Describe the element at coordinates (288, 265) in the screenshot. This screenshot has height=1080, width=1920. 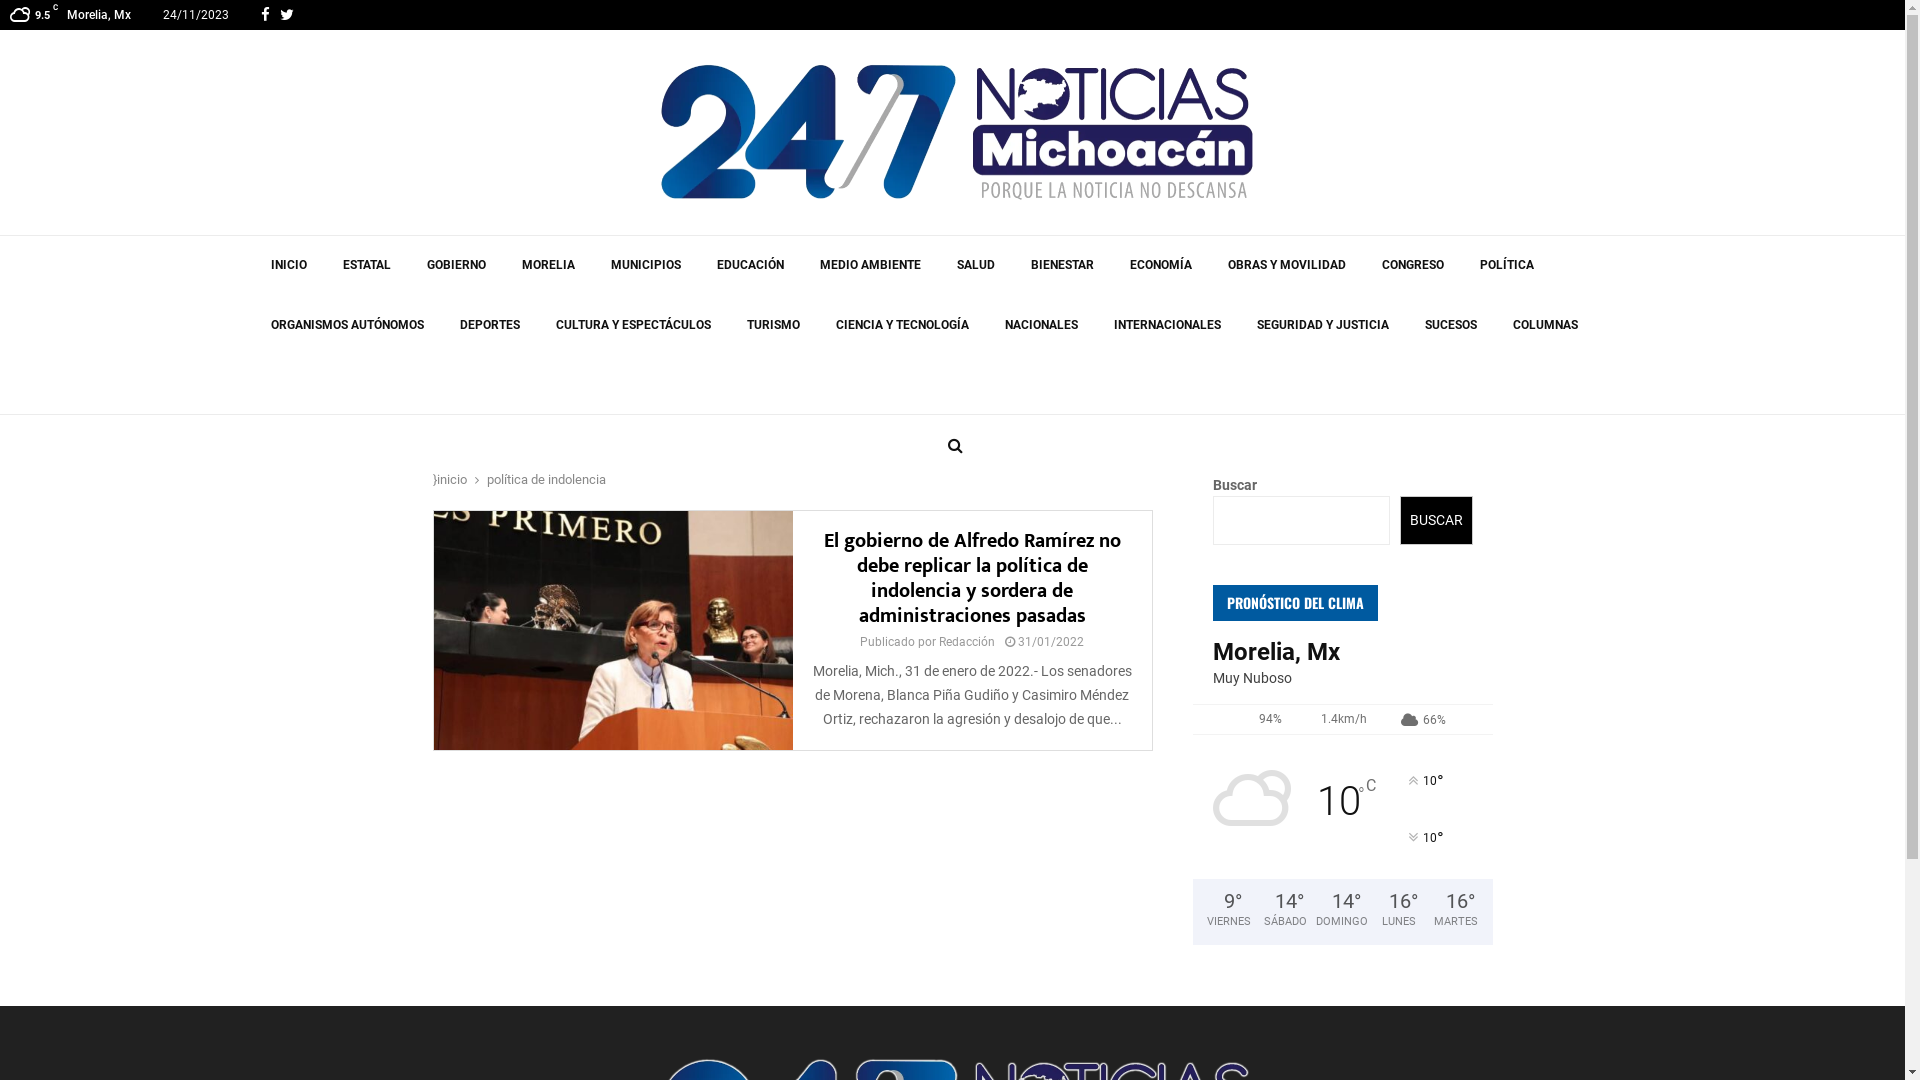
I see `INICIO` at that location.